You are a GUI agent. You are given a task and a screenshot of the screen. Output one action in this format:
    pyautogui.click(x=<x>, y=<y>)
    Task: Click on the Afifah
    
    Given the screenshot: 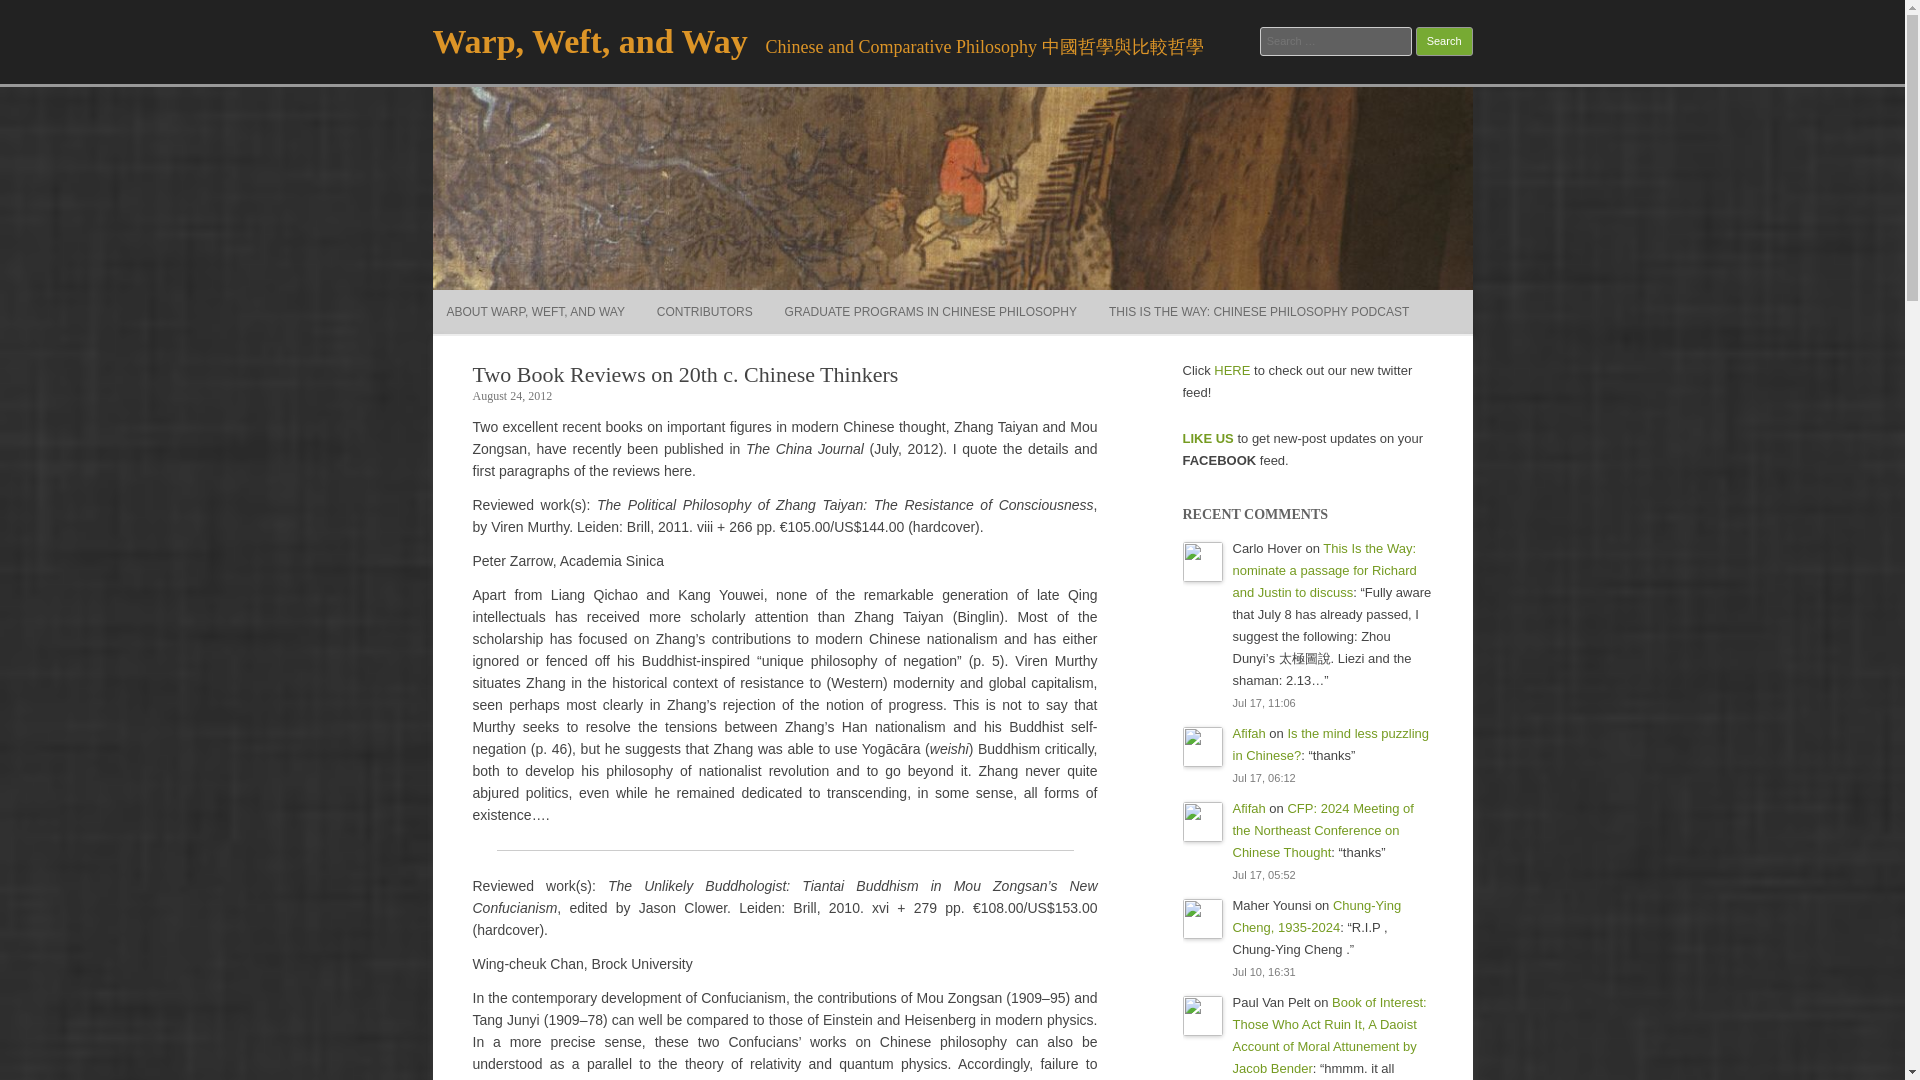 What is the action you would take?
    pyautogui.click(x=1248, y=808)
    